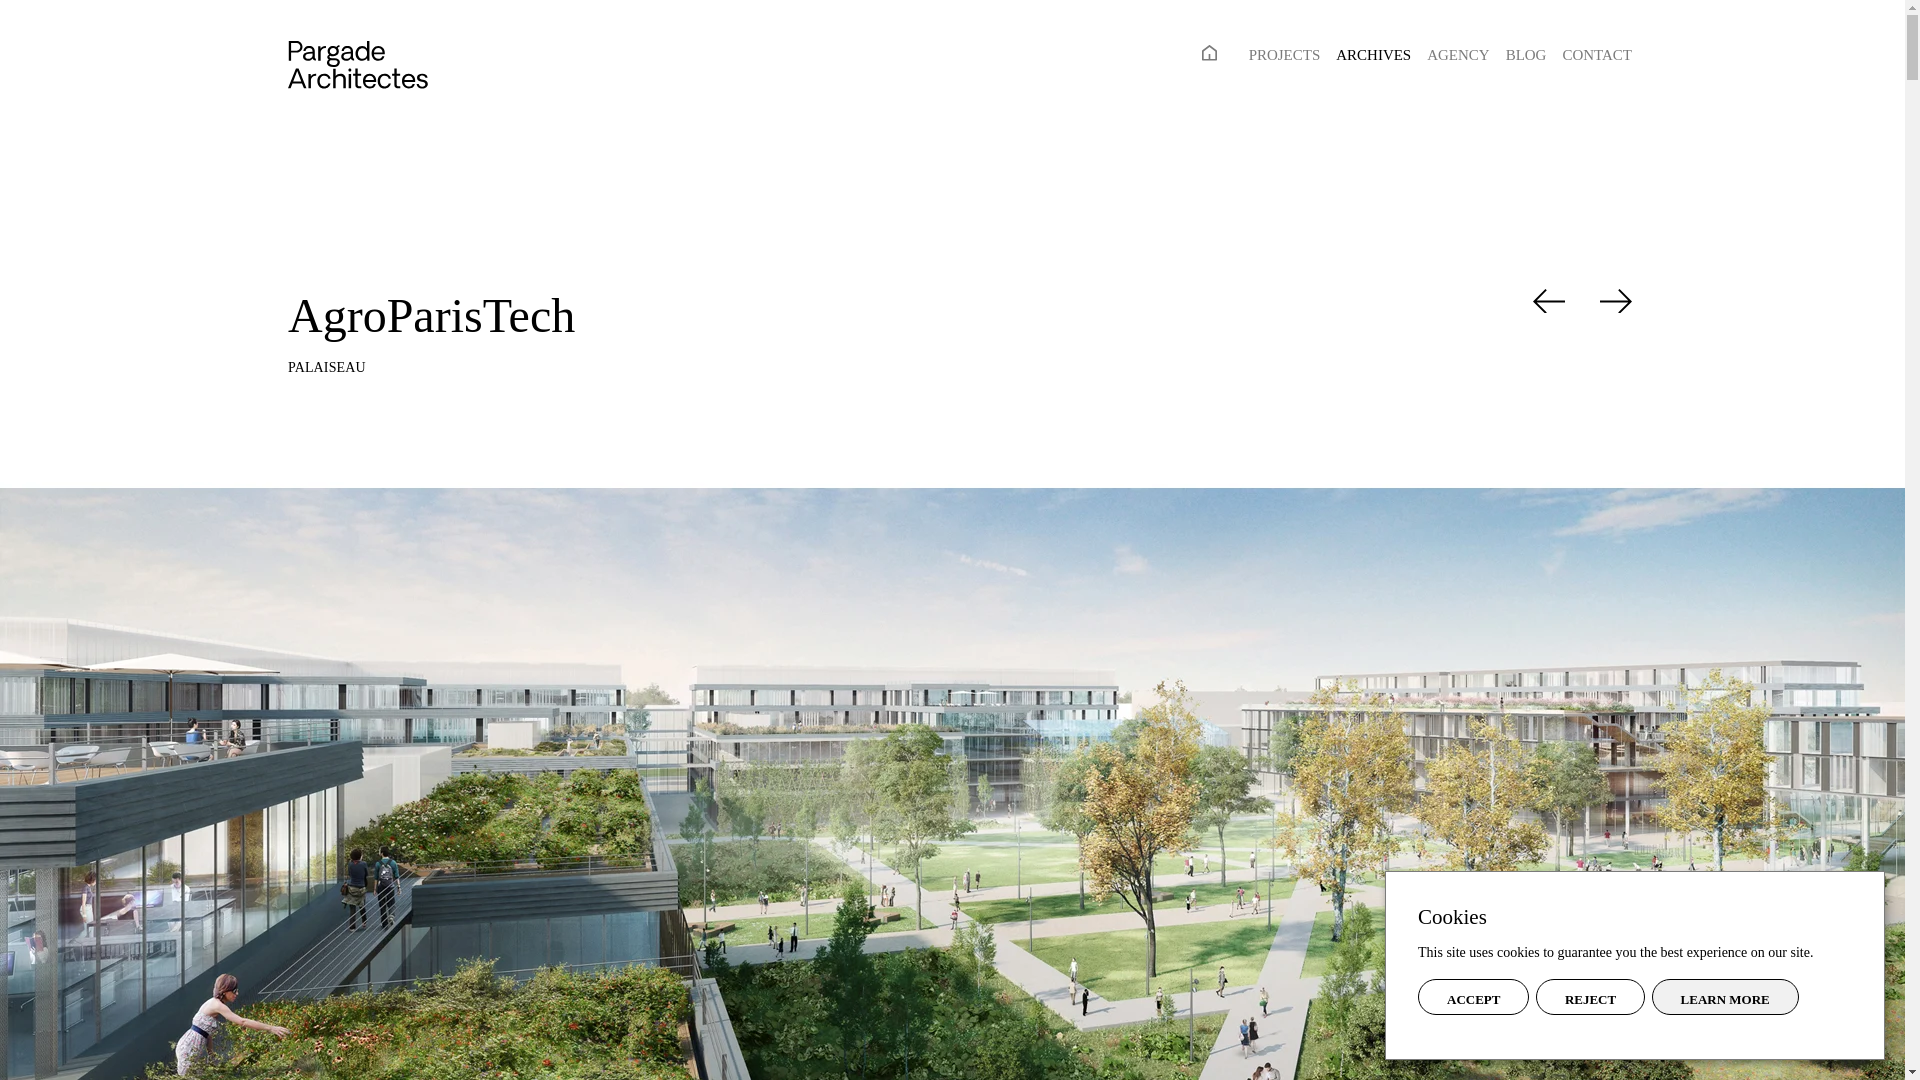 The height and width of the screenshot is (1080, 1920). What do you see at coordinates (1374, 54) in the screenshot?
I see `ARCHIVES` at bounding box center [1374, 54].